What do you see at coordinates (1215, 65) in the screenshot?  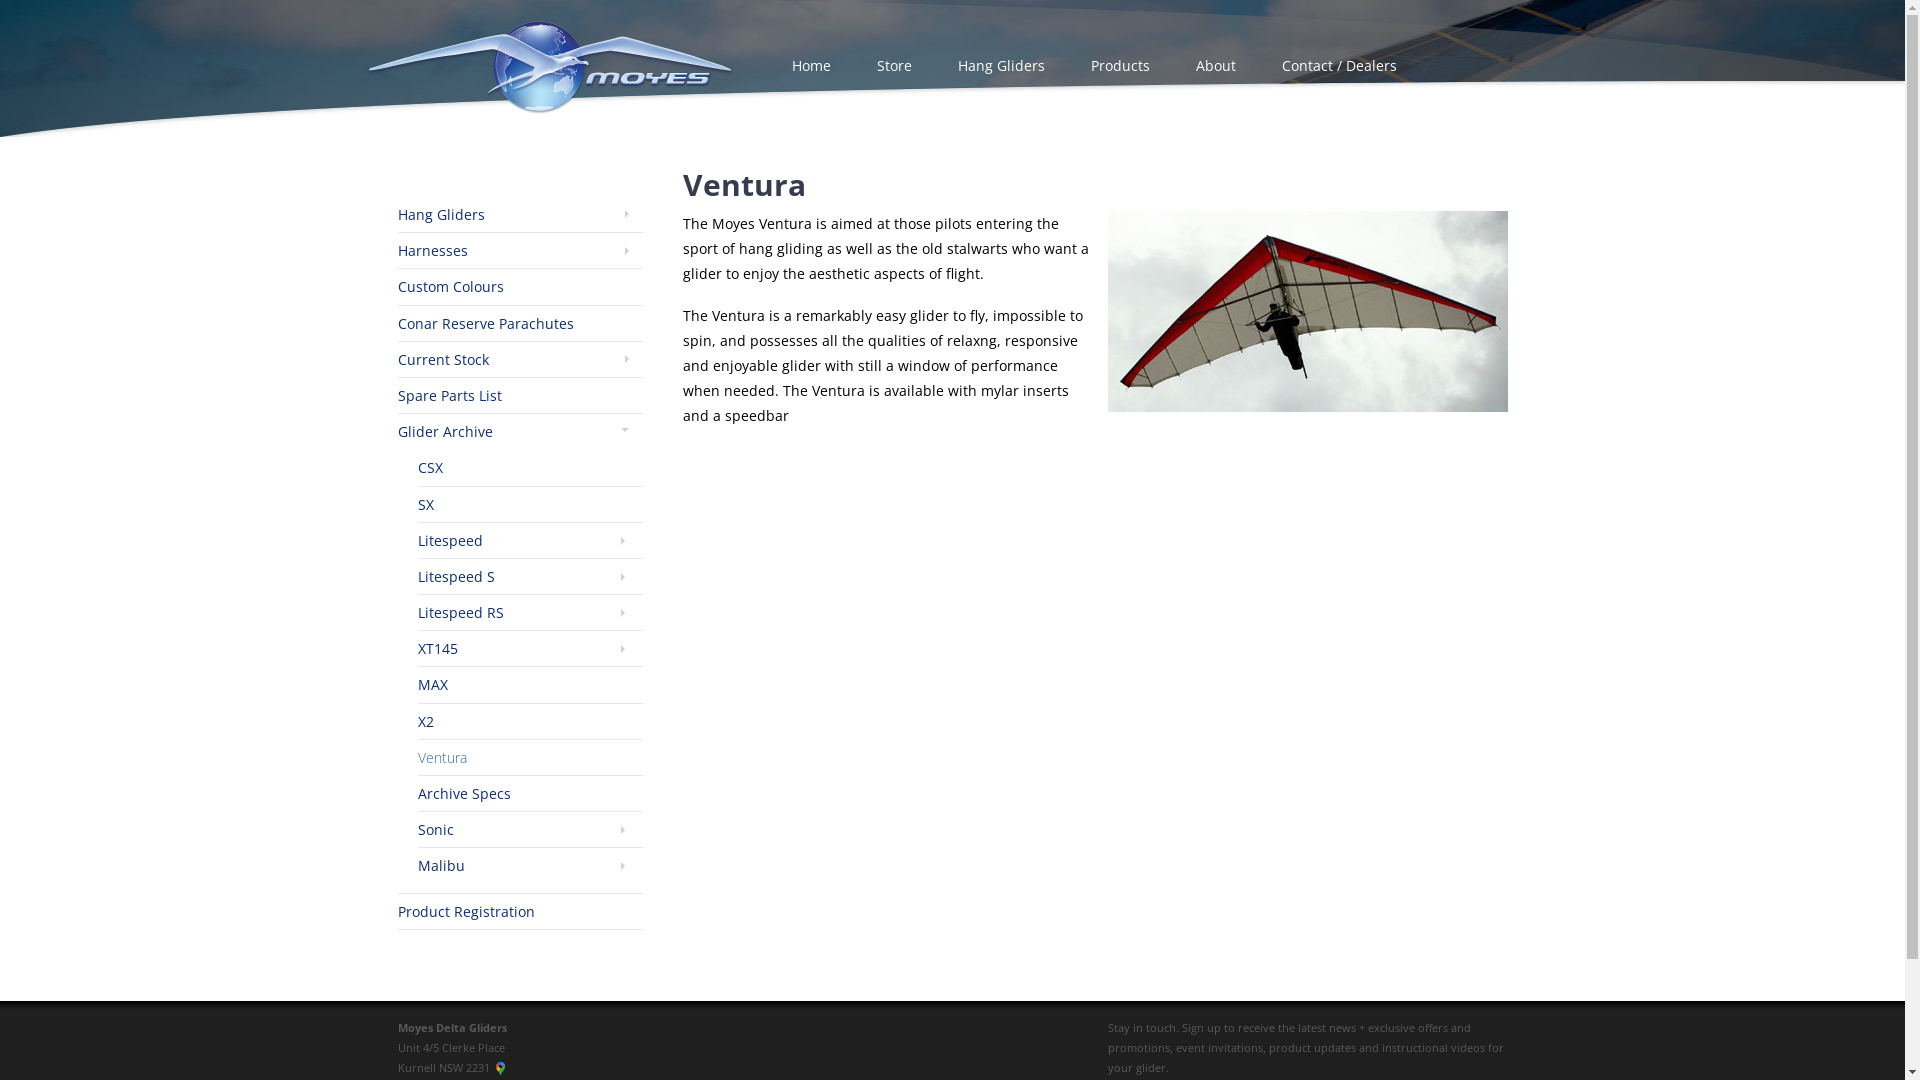 I see `About` at bounding box center [1215, 65].